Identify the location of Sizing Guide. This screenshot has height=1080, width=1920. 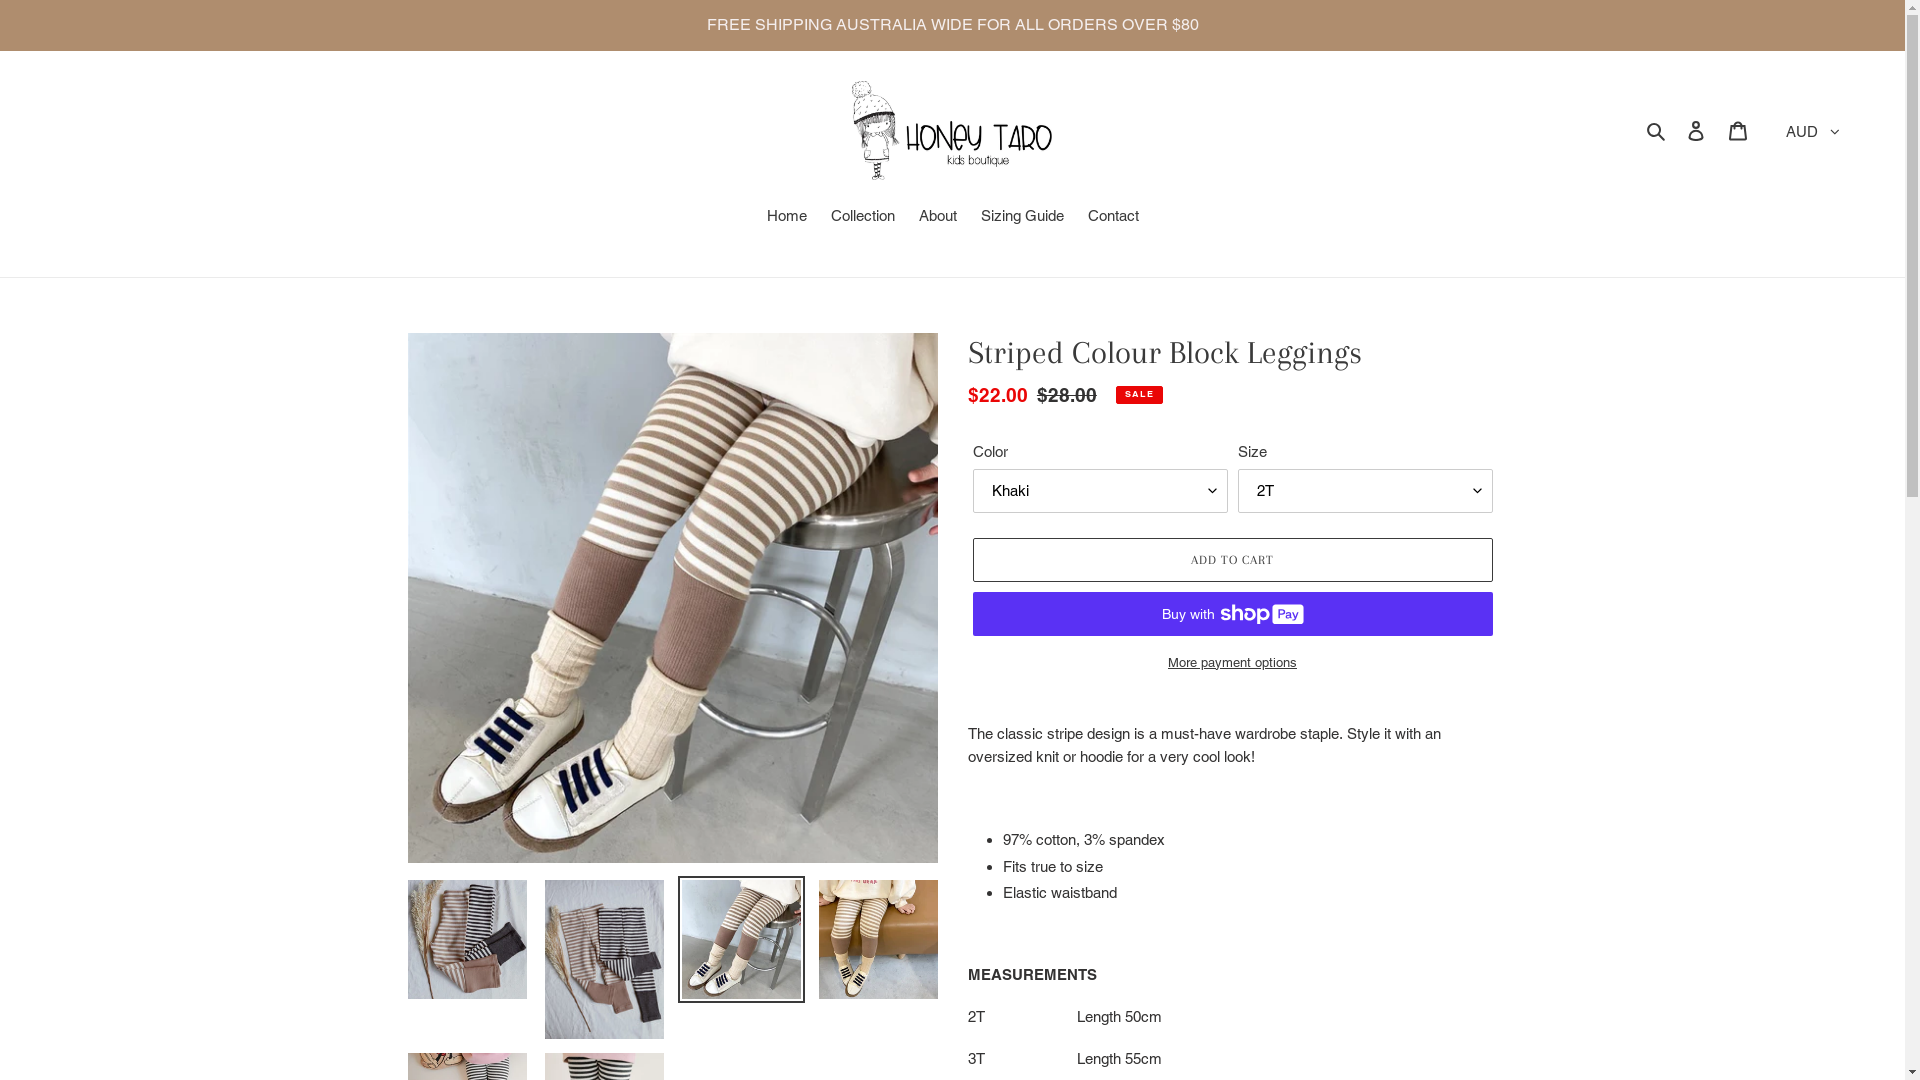
(1022, 218).